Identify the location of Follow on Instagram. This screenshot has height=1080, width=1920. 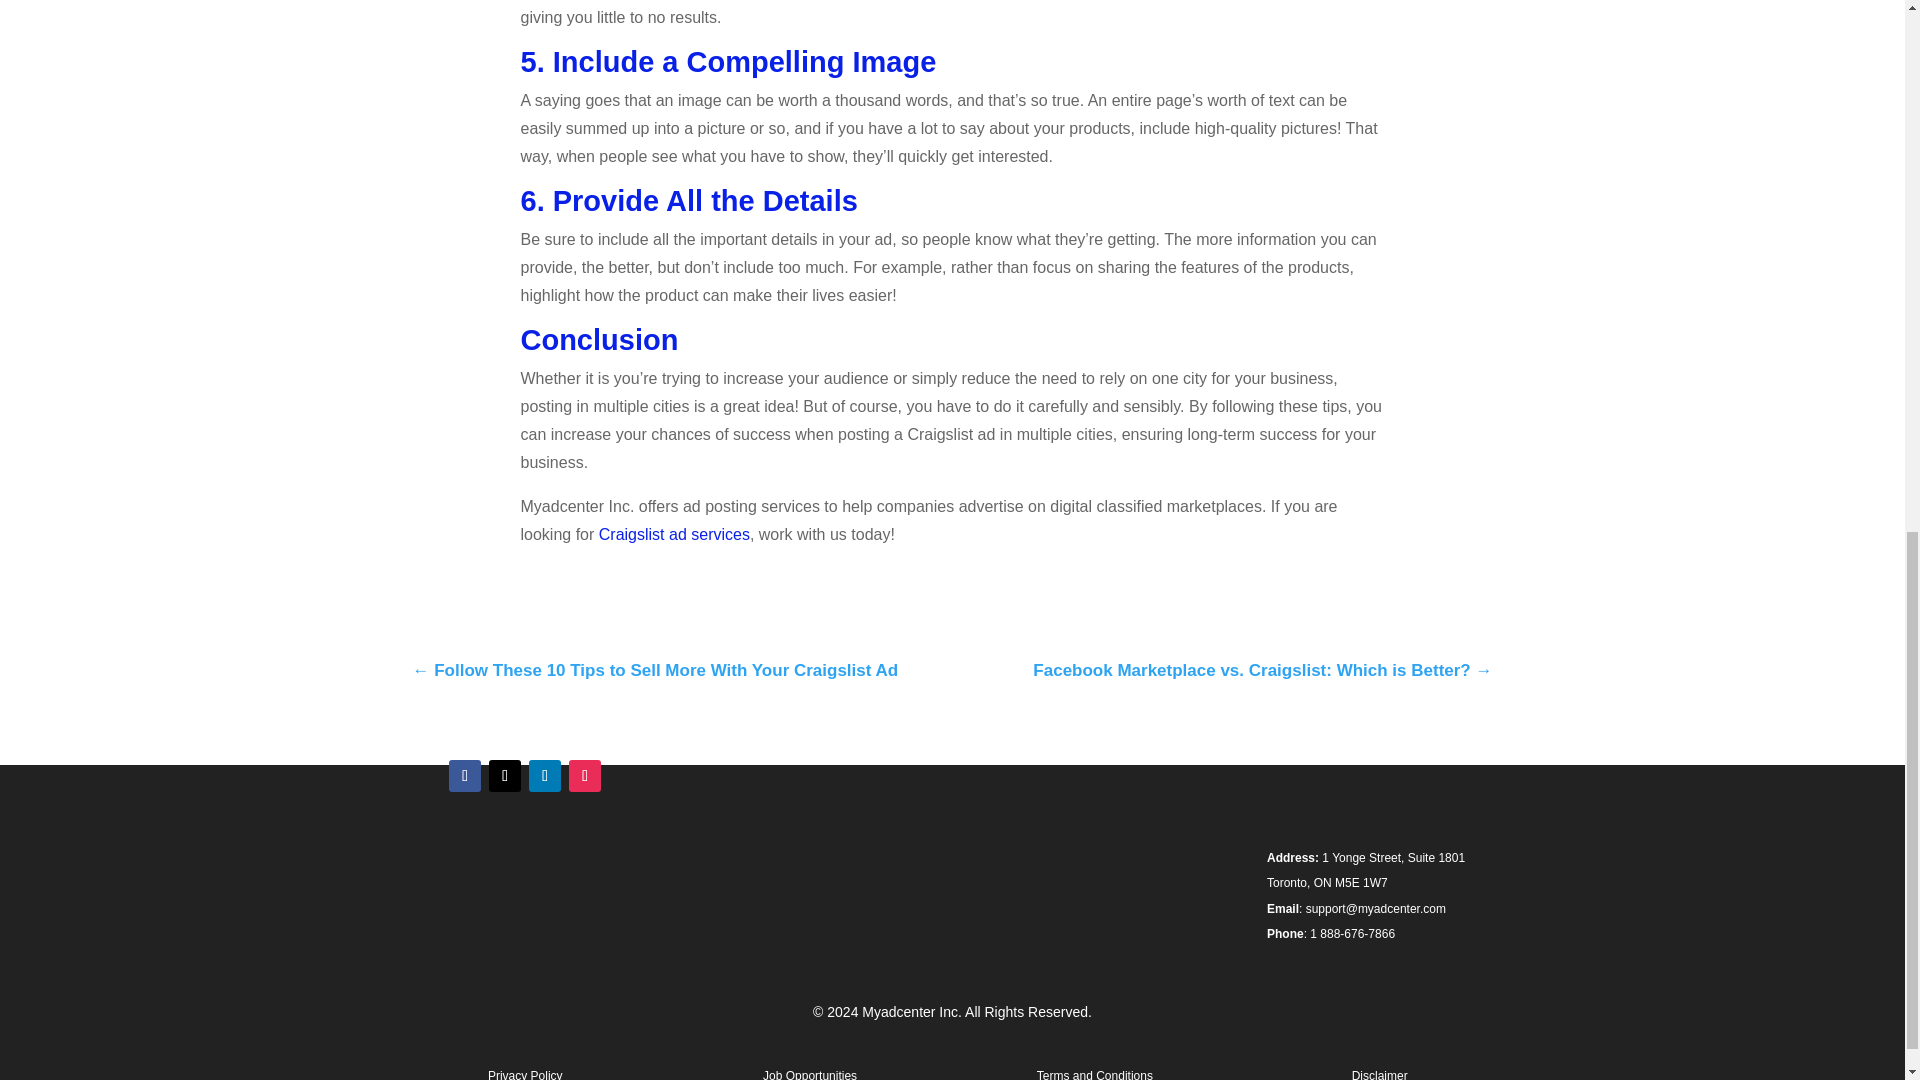
(584, 776).